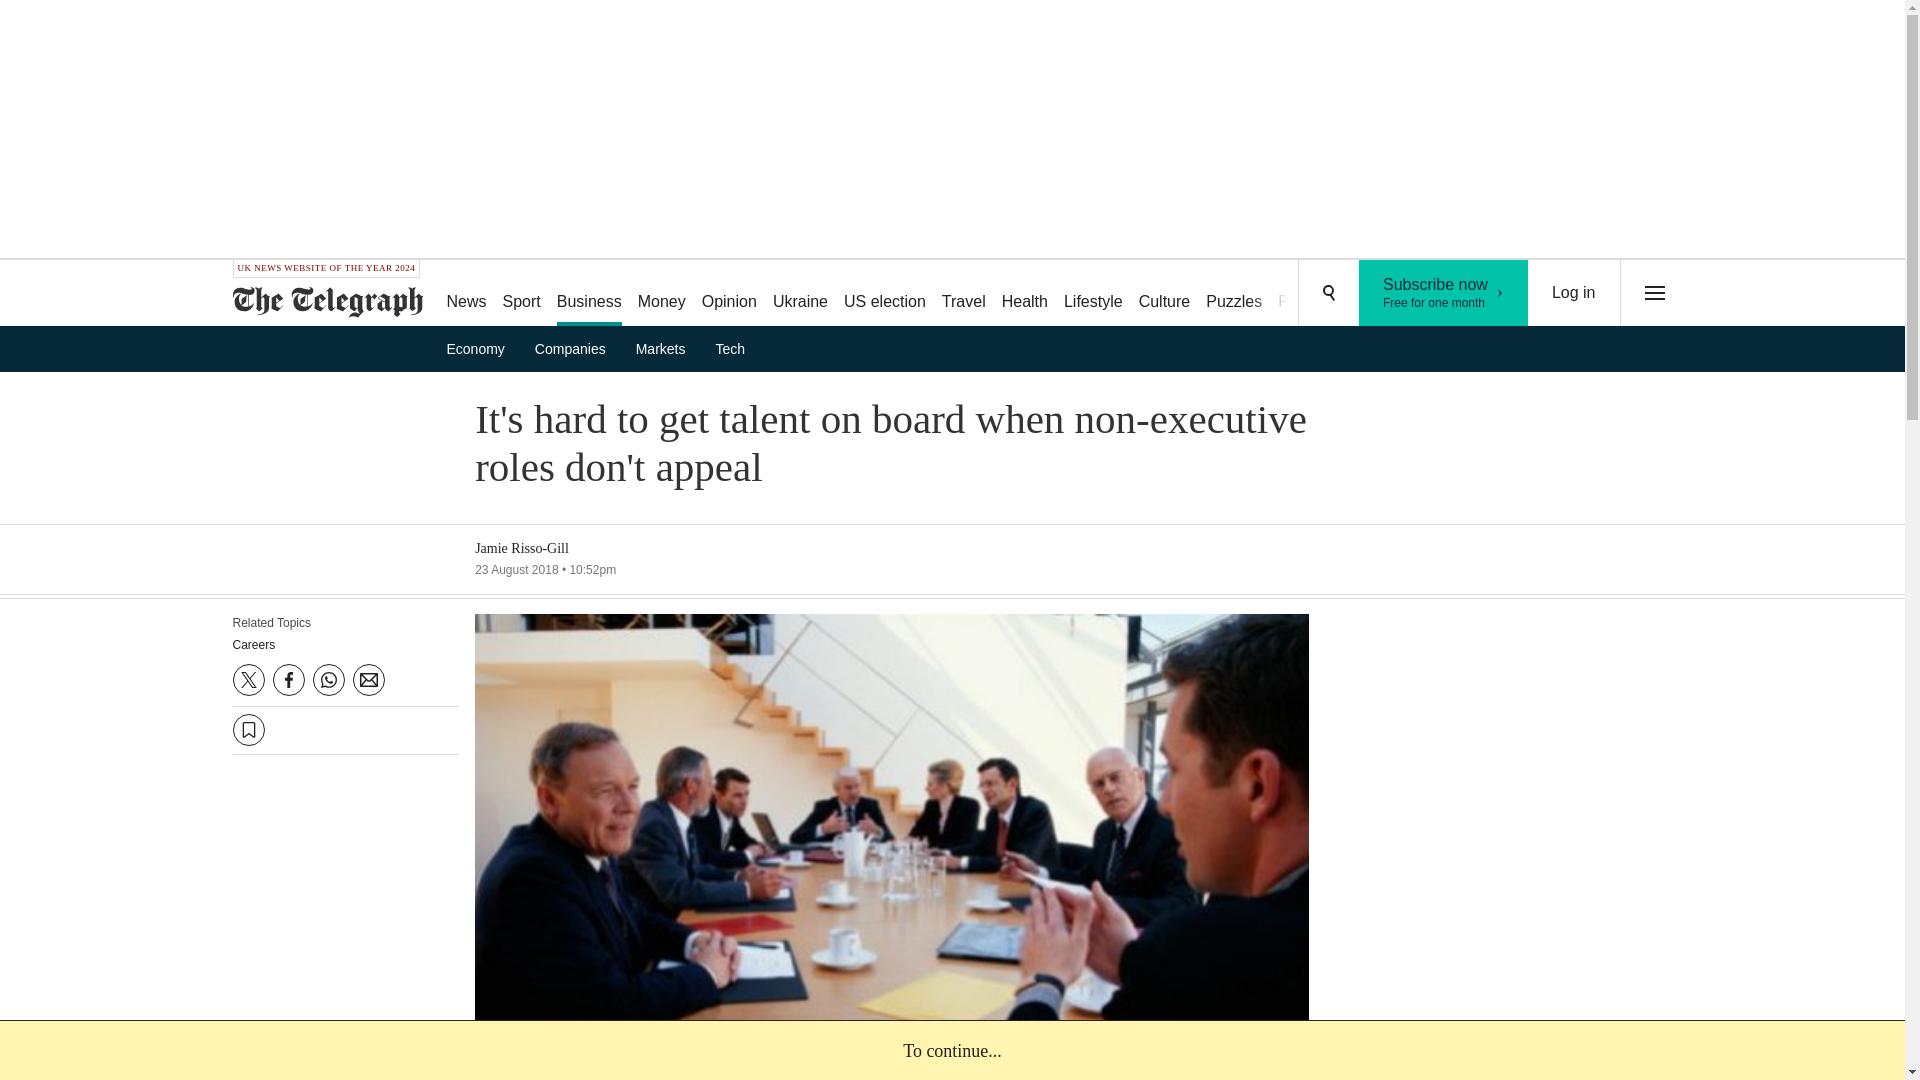  Describe the element at coordinates (1164, 294) in the screenshot. I see `Culture` at that location.